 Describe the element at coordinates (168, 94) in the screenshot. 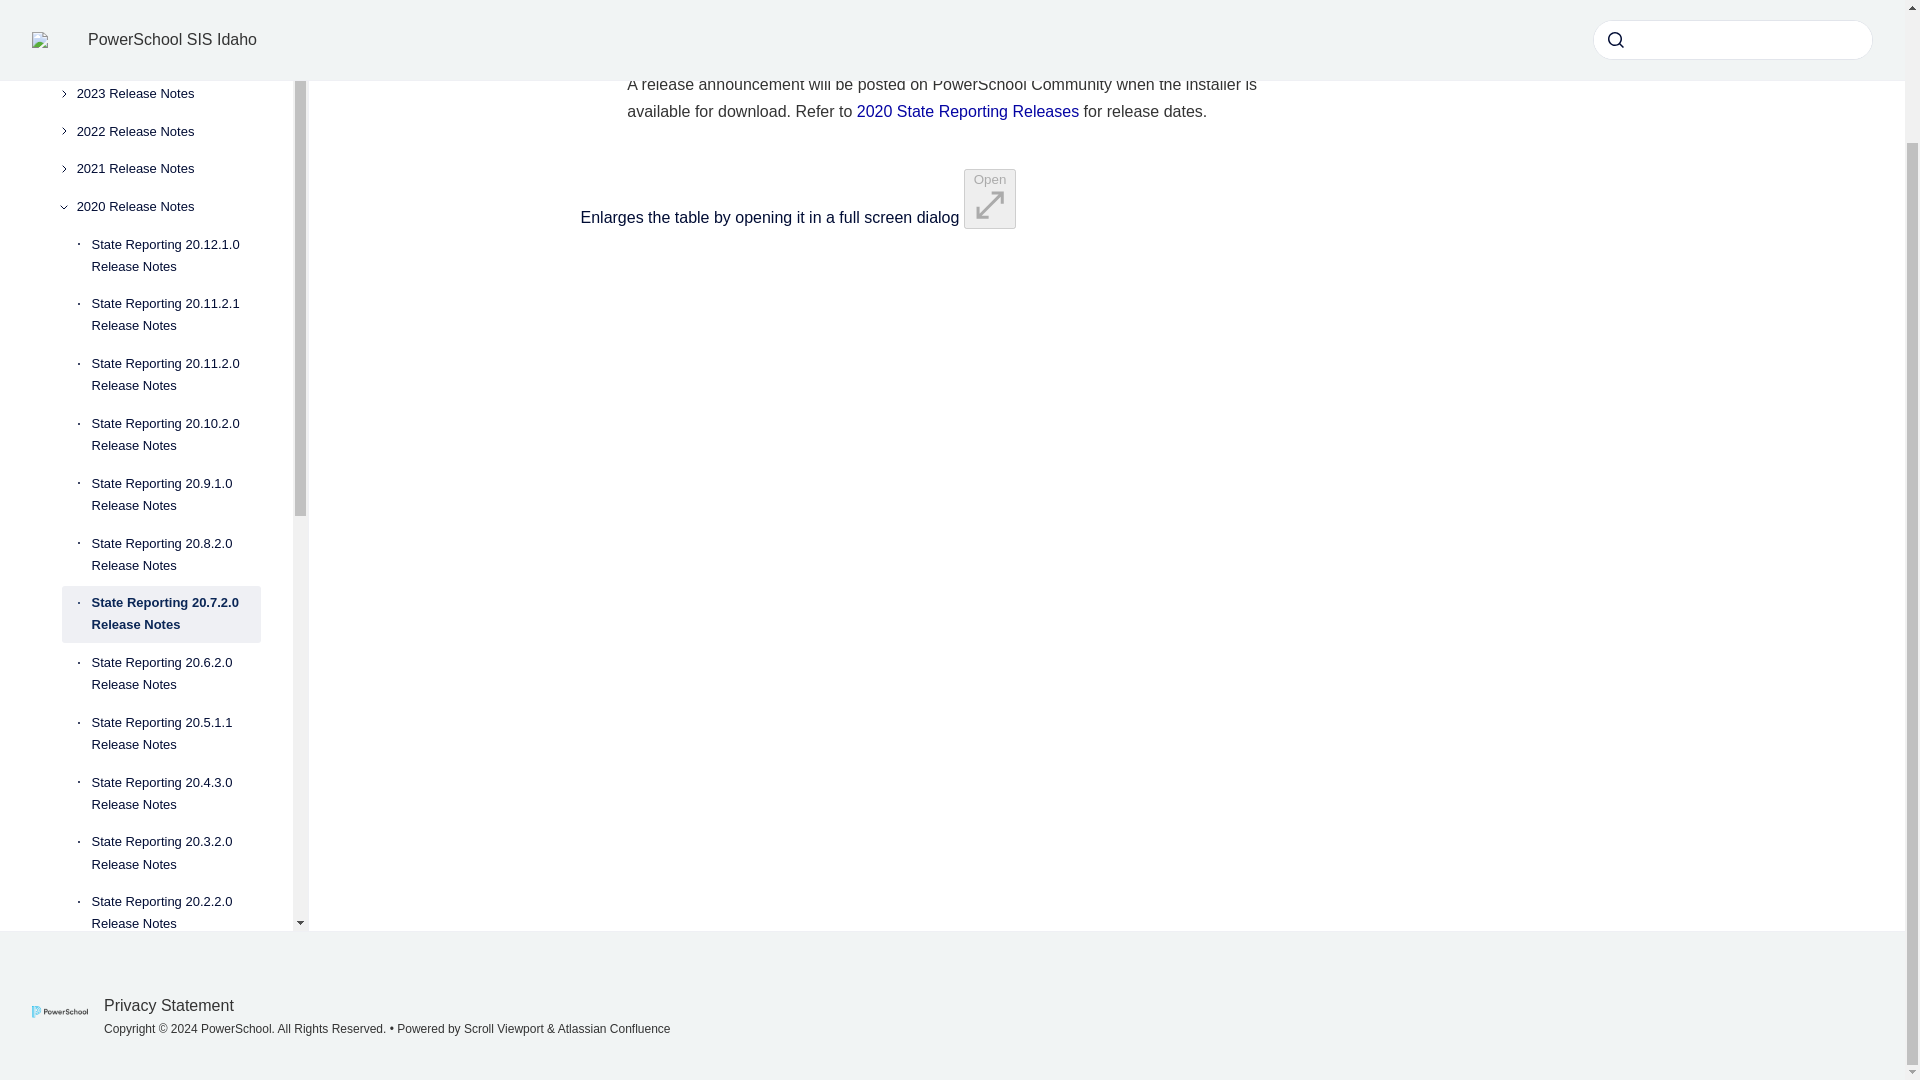

I see `2023 Release Notes` at that location.